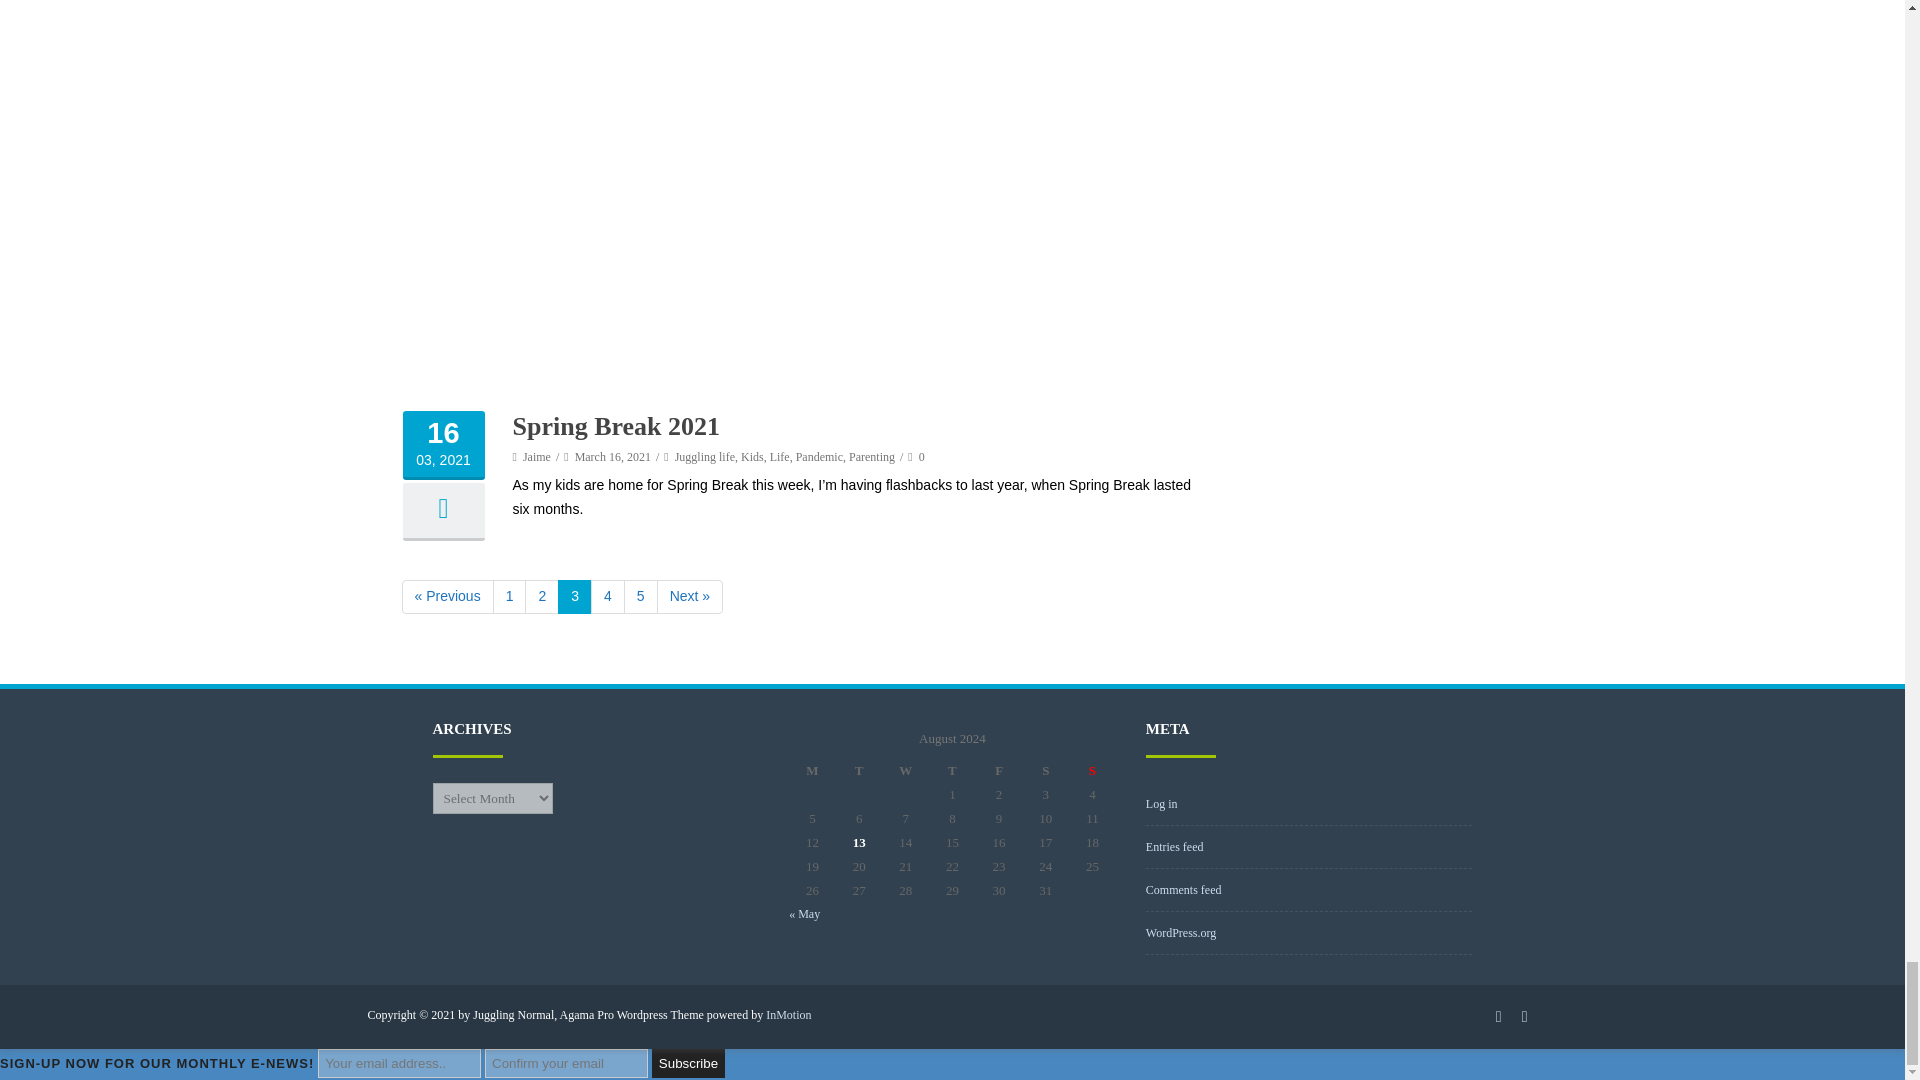  What do you see at coordinates (859, 771) in the screenshot?
I see `Tuesday` at bounding box center [859, 771].